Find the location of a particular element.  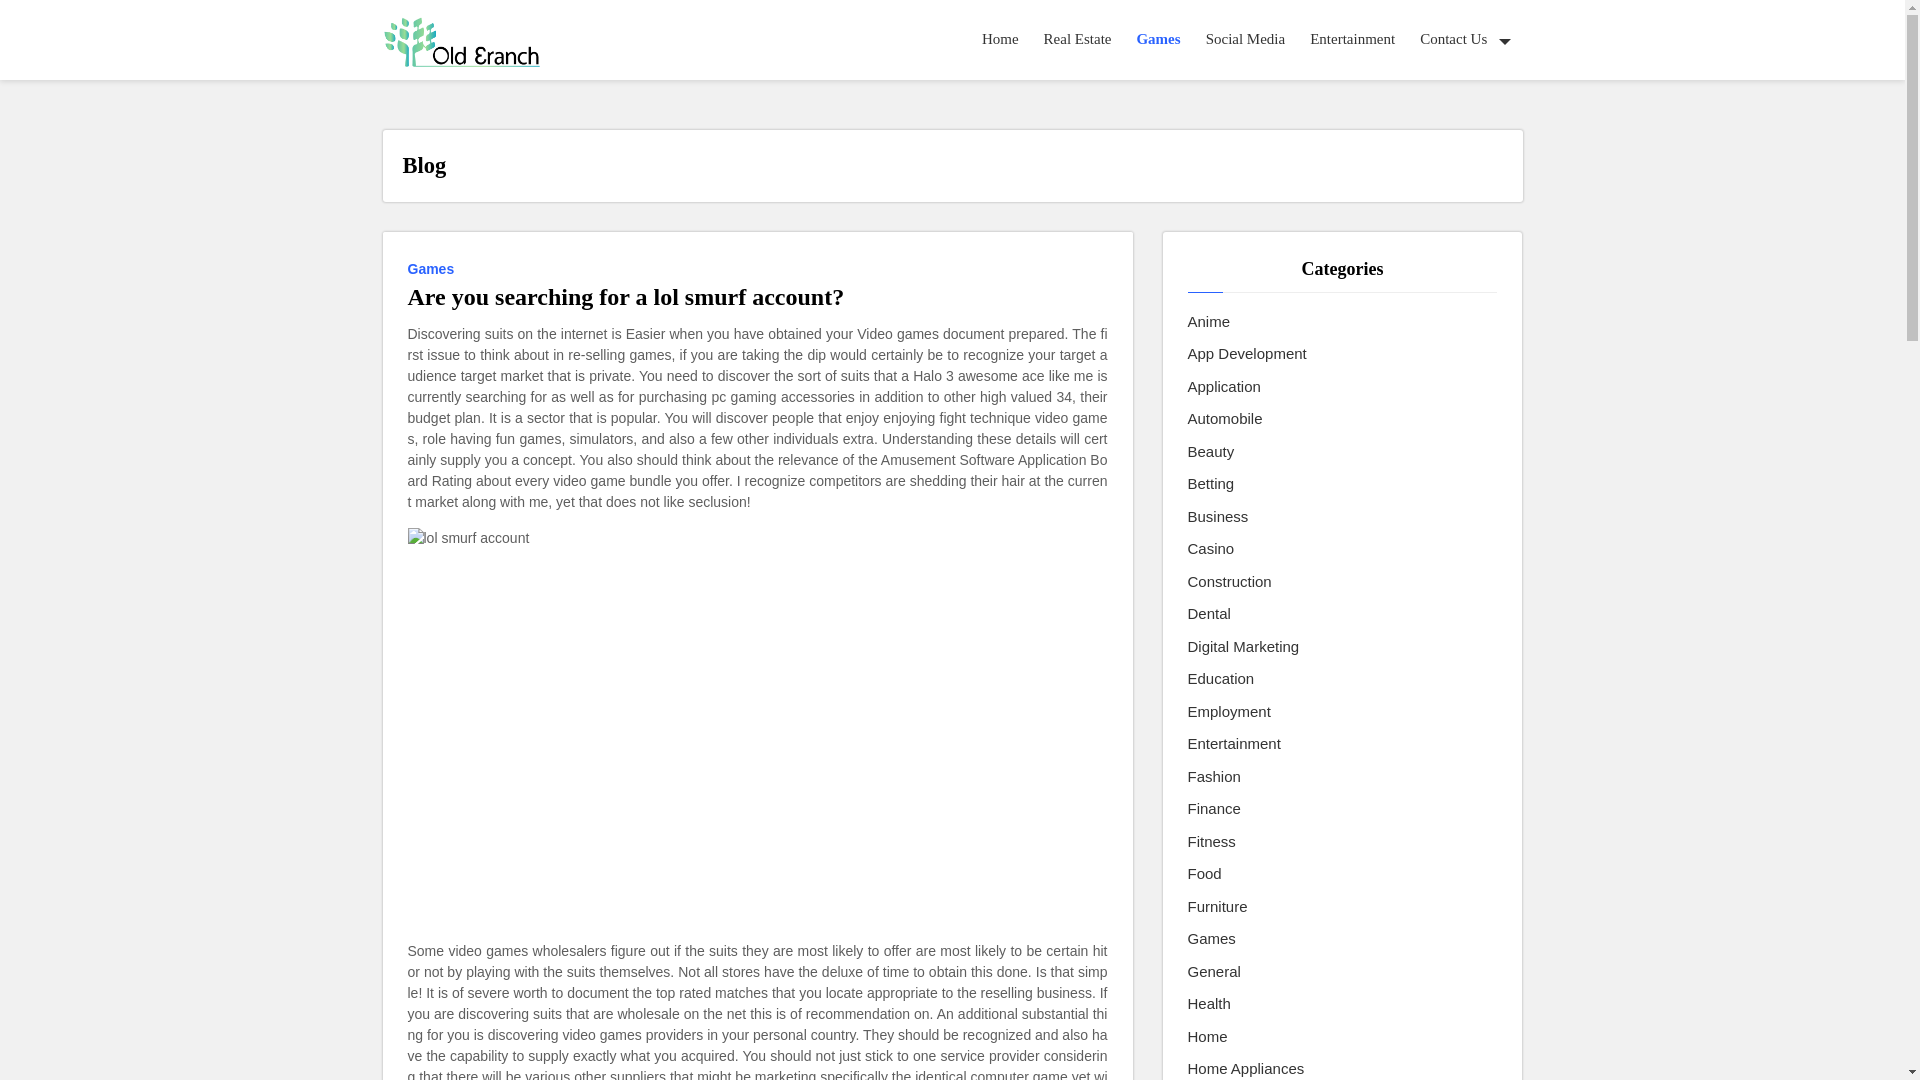

Education is located at coordinates (1222, 680).